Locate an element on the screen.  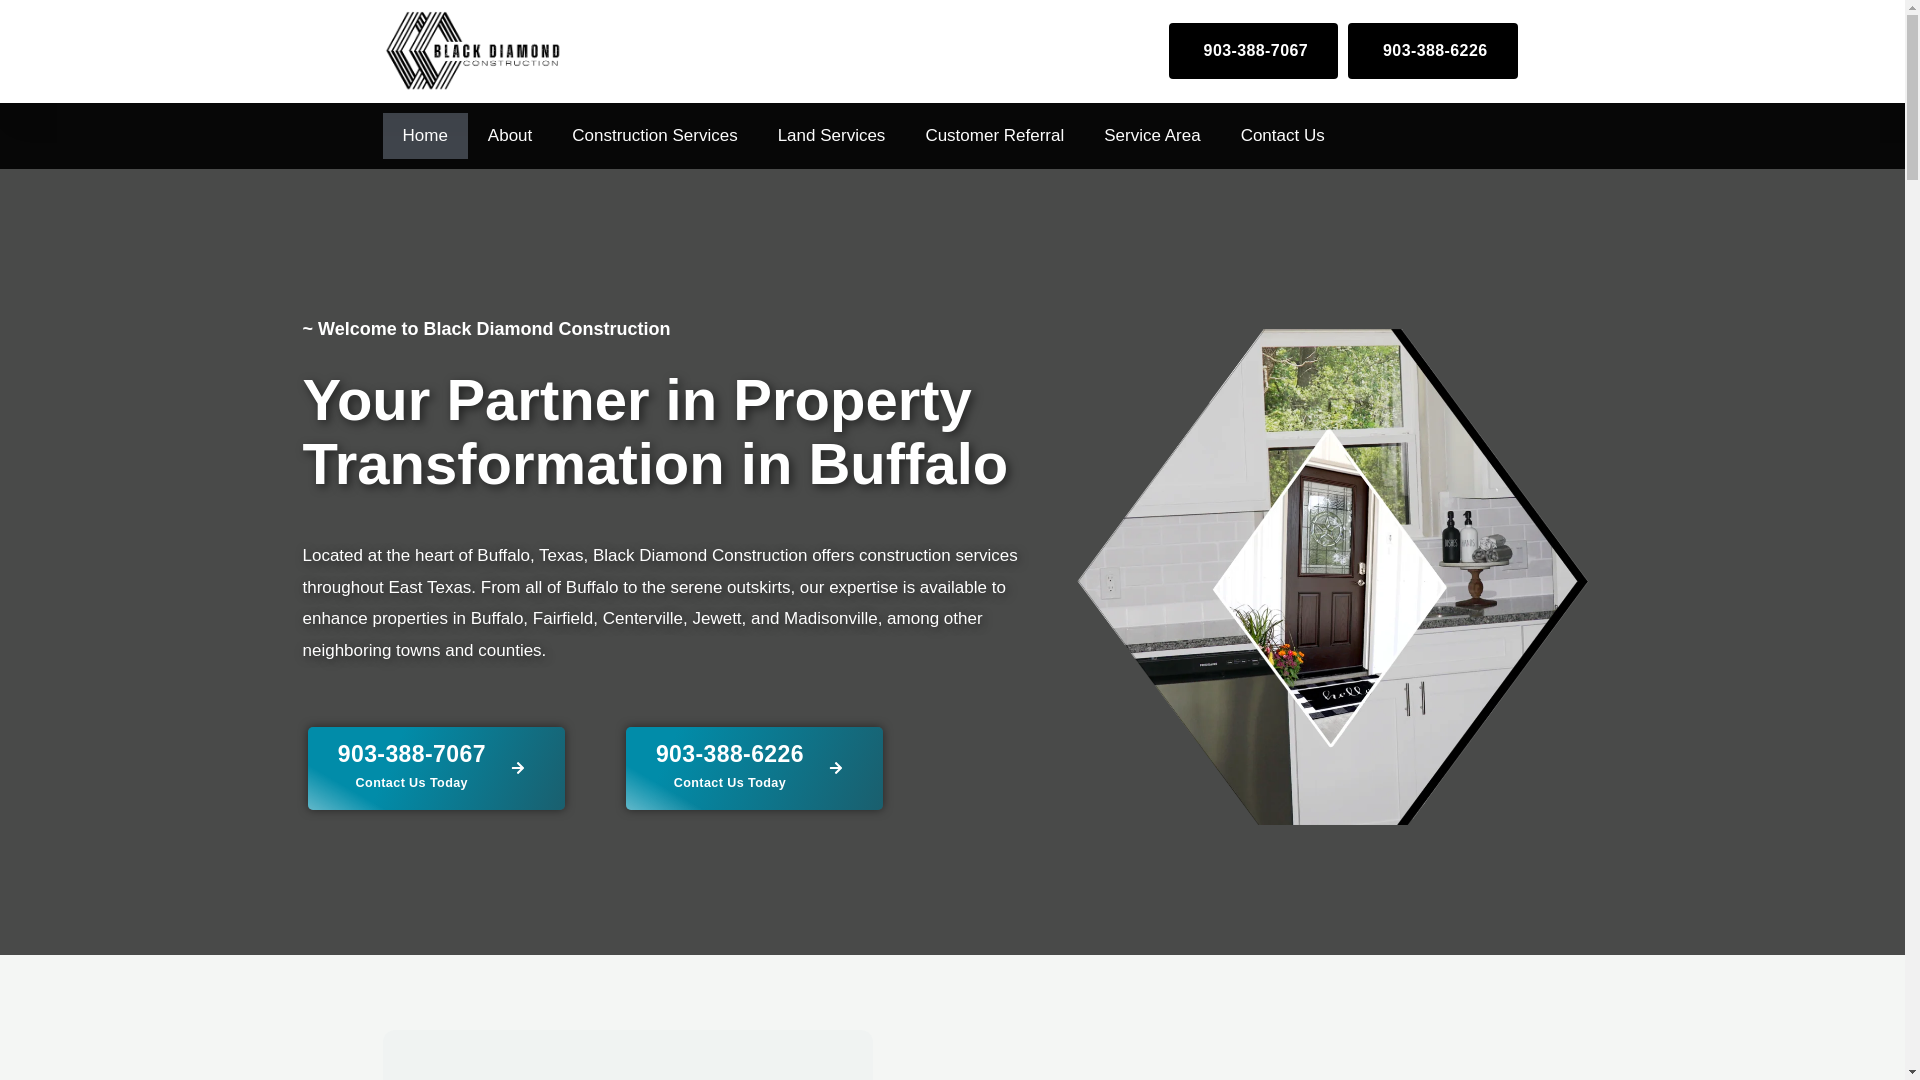
About is located at coordinates (510, 136).